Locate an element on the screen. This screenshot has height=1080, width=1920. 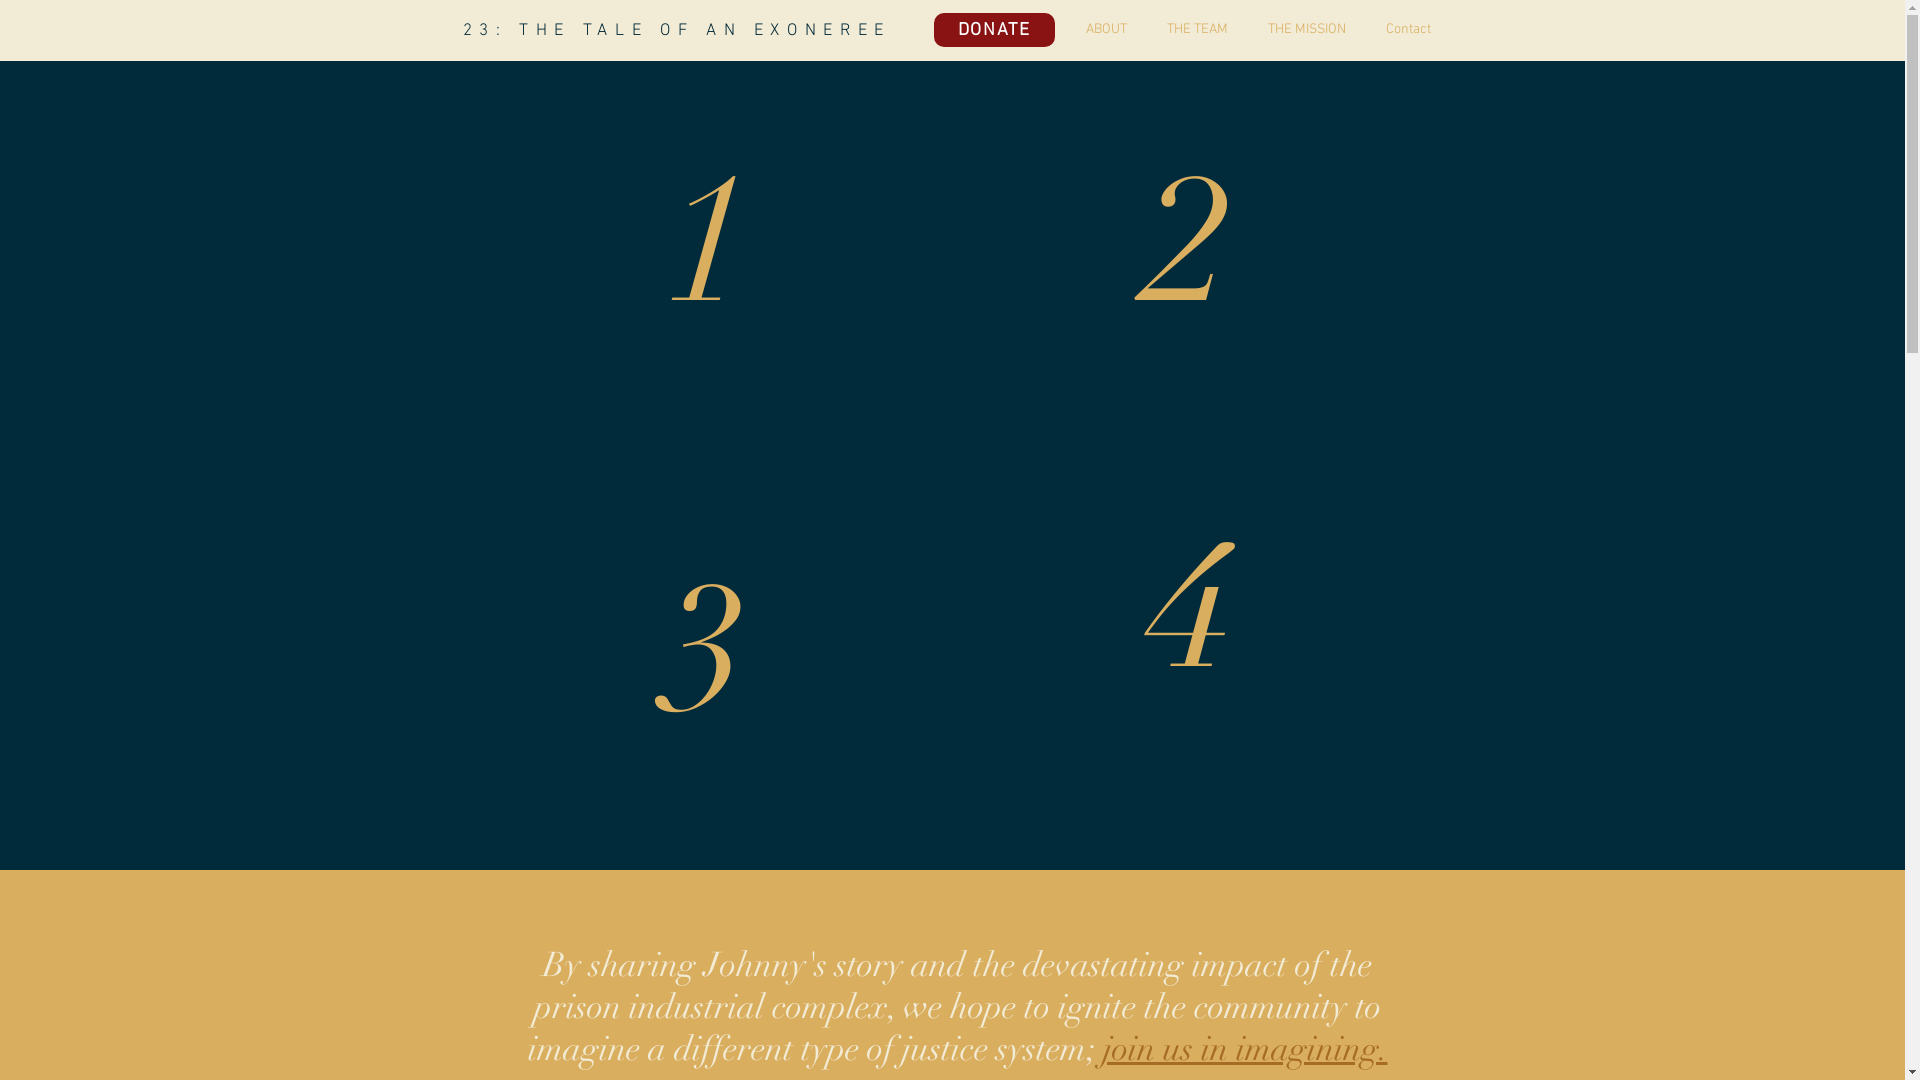
THE TEAM is located at coordinates (1186, 30).